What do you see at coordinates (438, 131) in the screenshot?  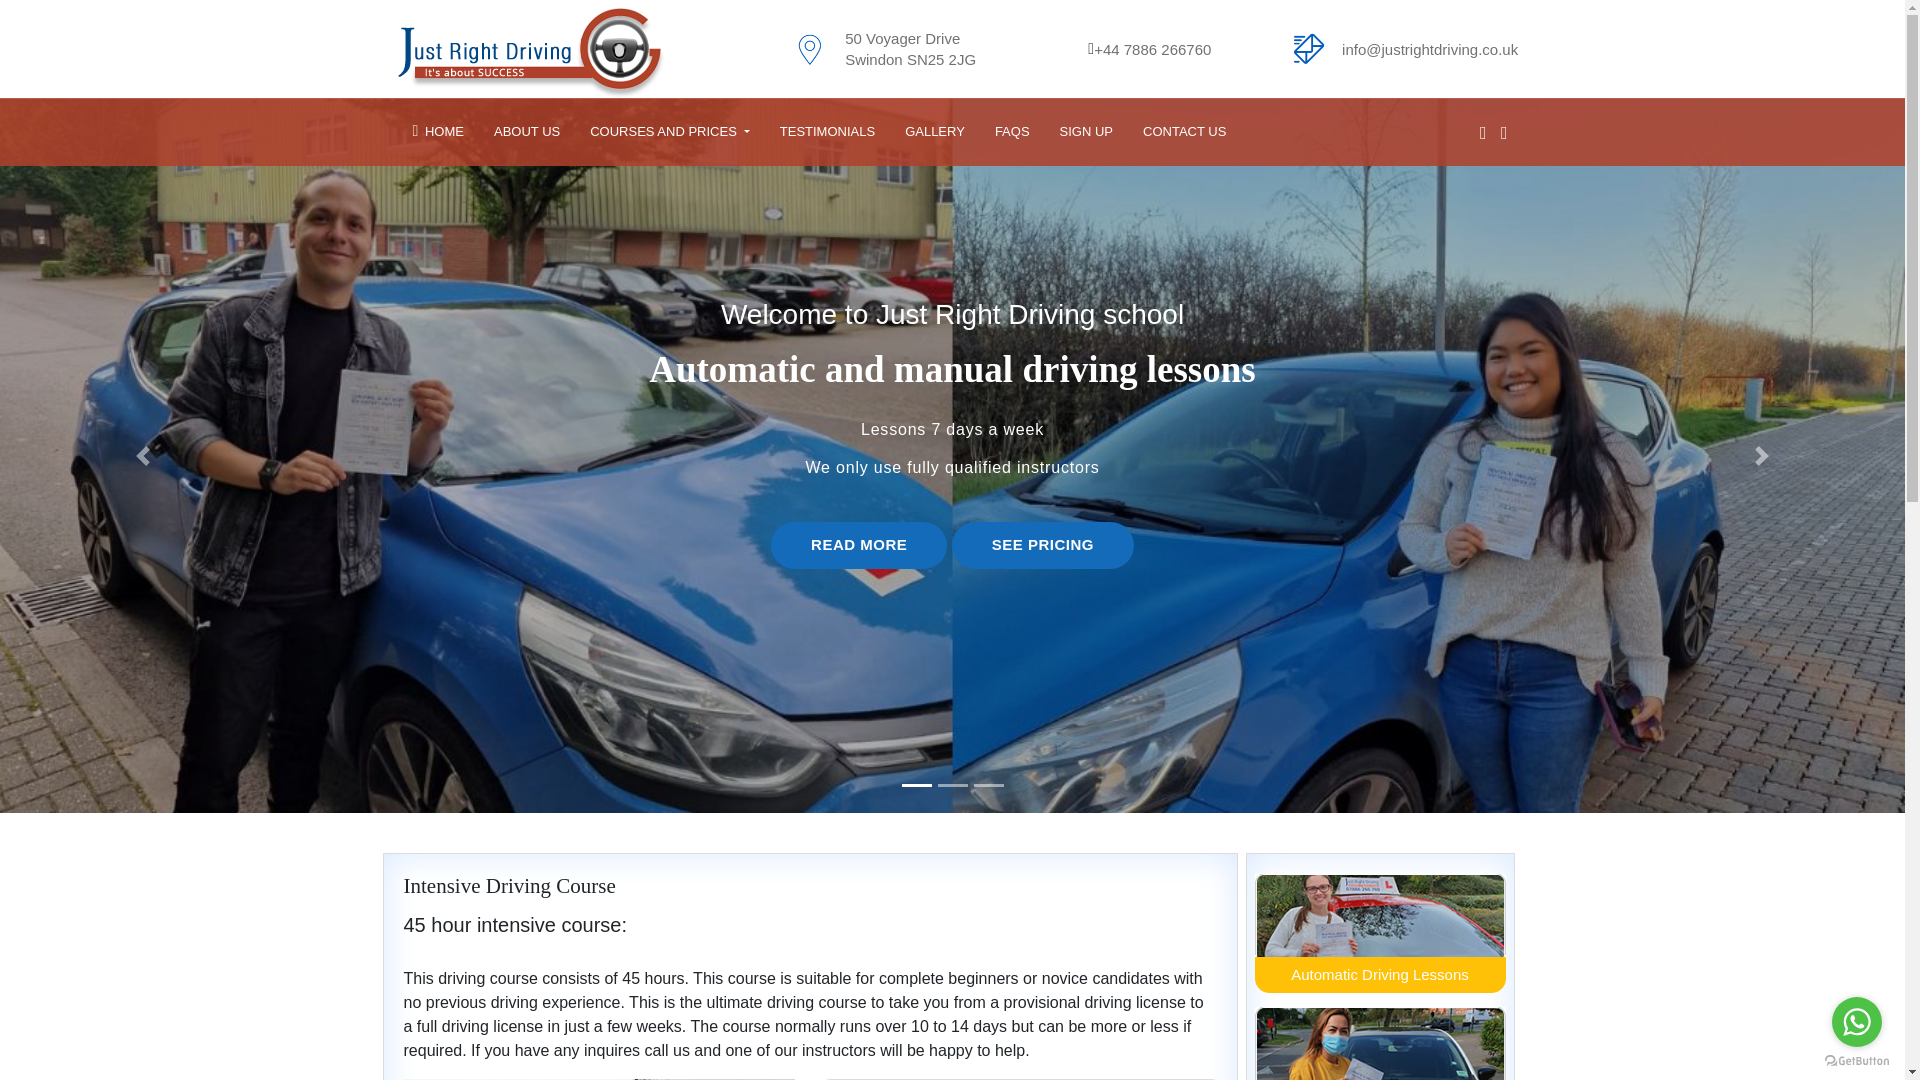 I see `HOME` at bounding box center [438, 131].